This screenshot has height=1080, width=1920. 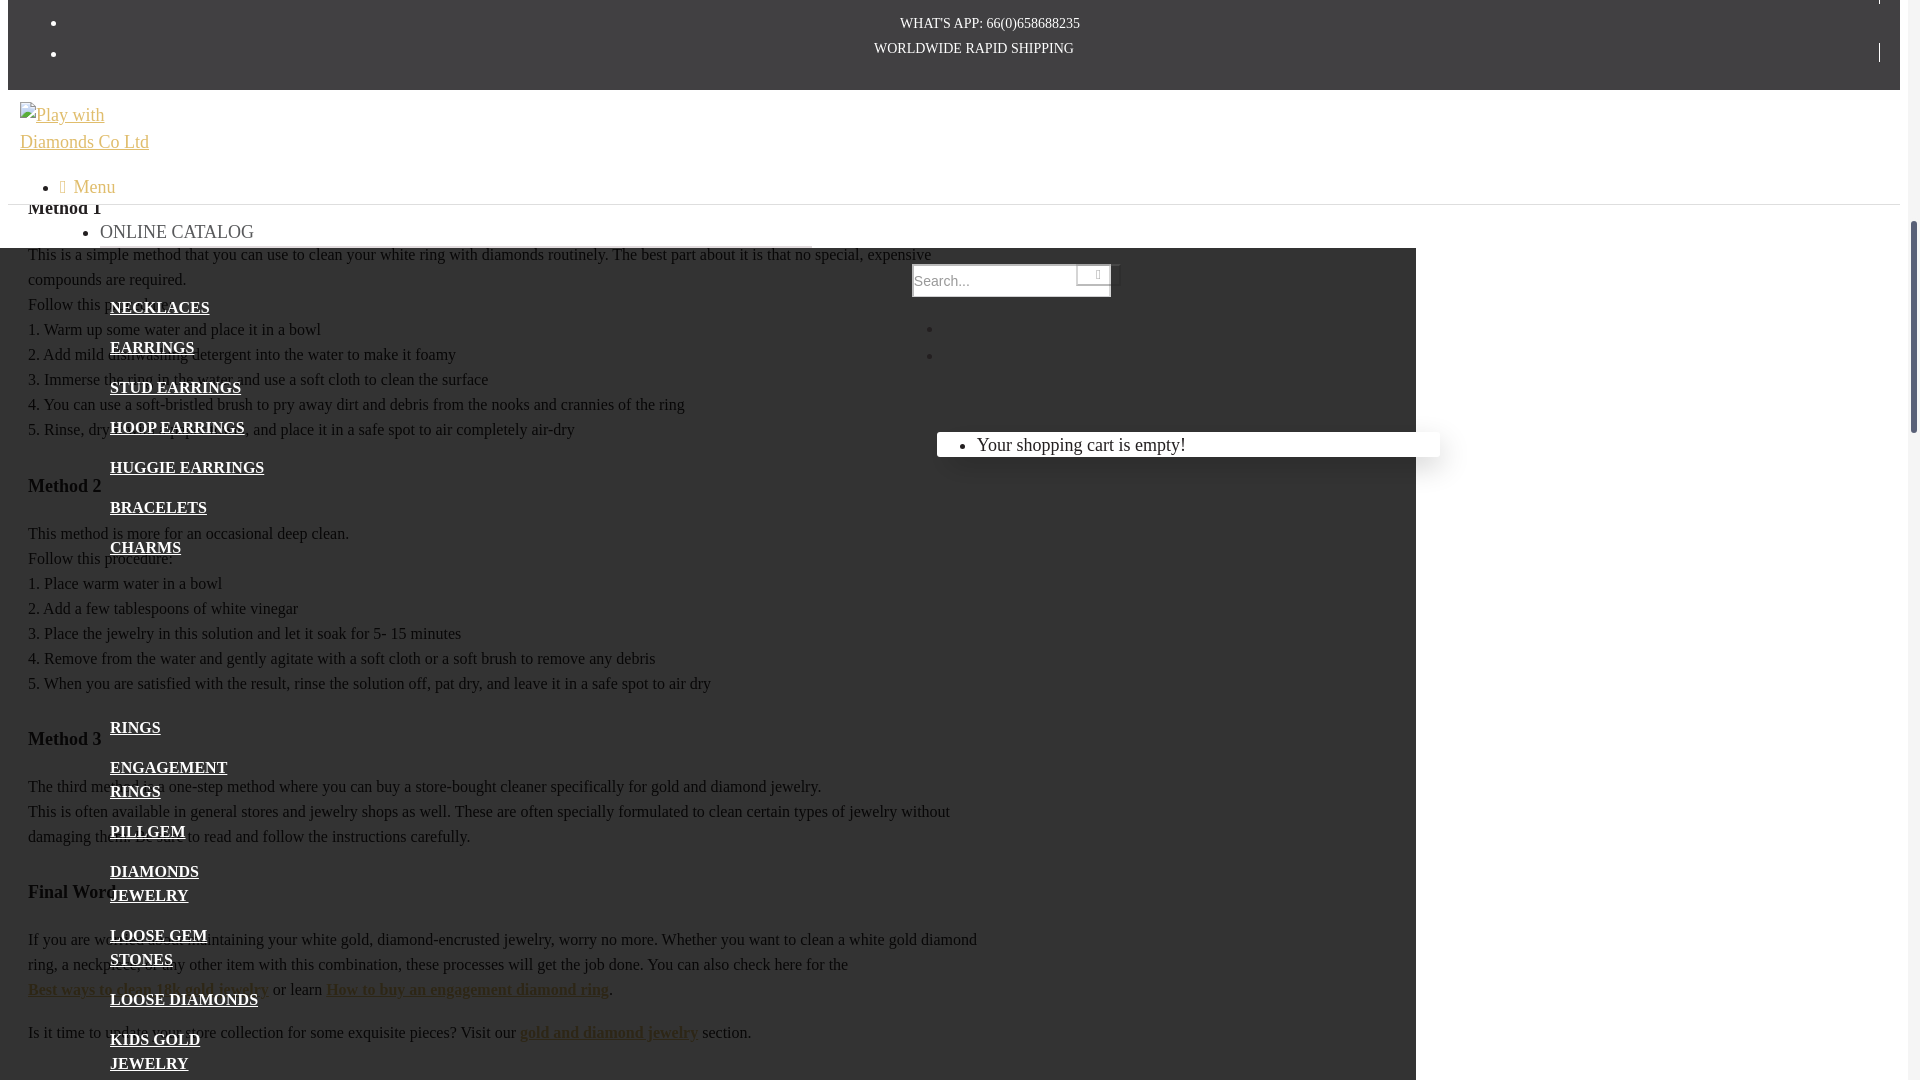 What do you see at coordinates (161, 922) in the screenshot?
I see `OUR TEAM` at bounding box center [161, 922].